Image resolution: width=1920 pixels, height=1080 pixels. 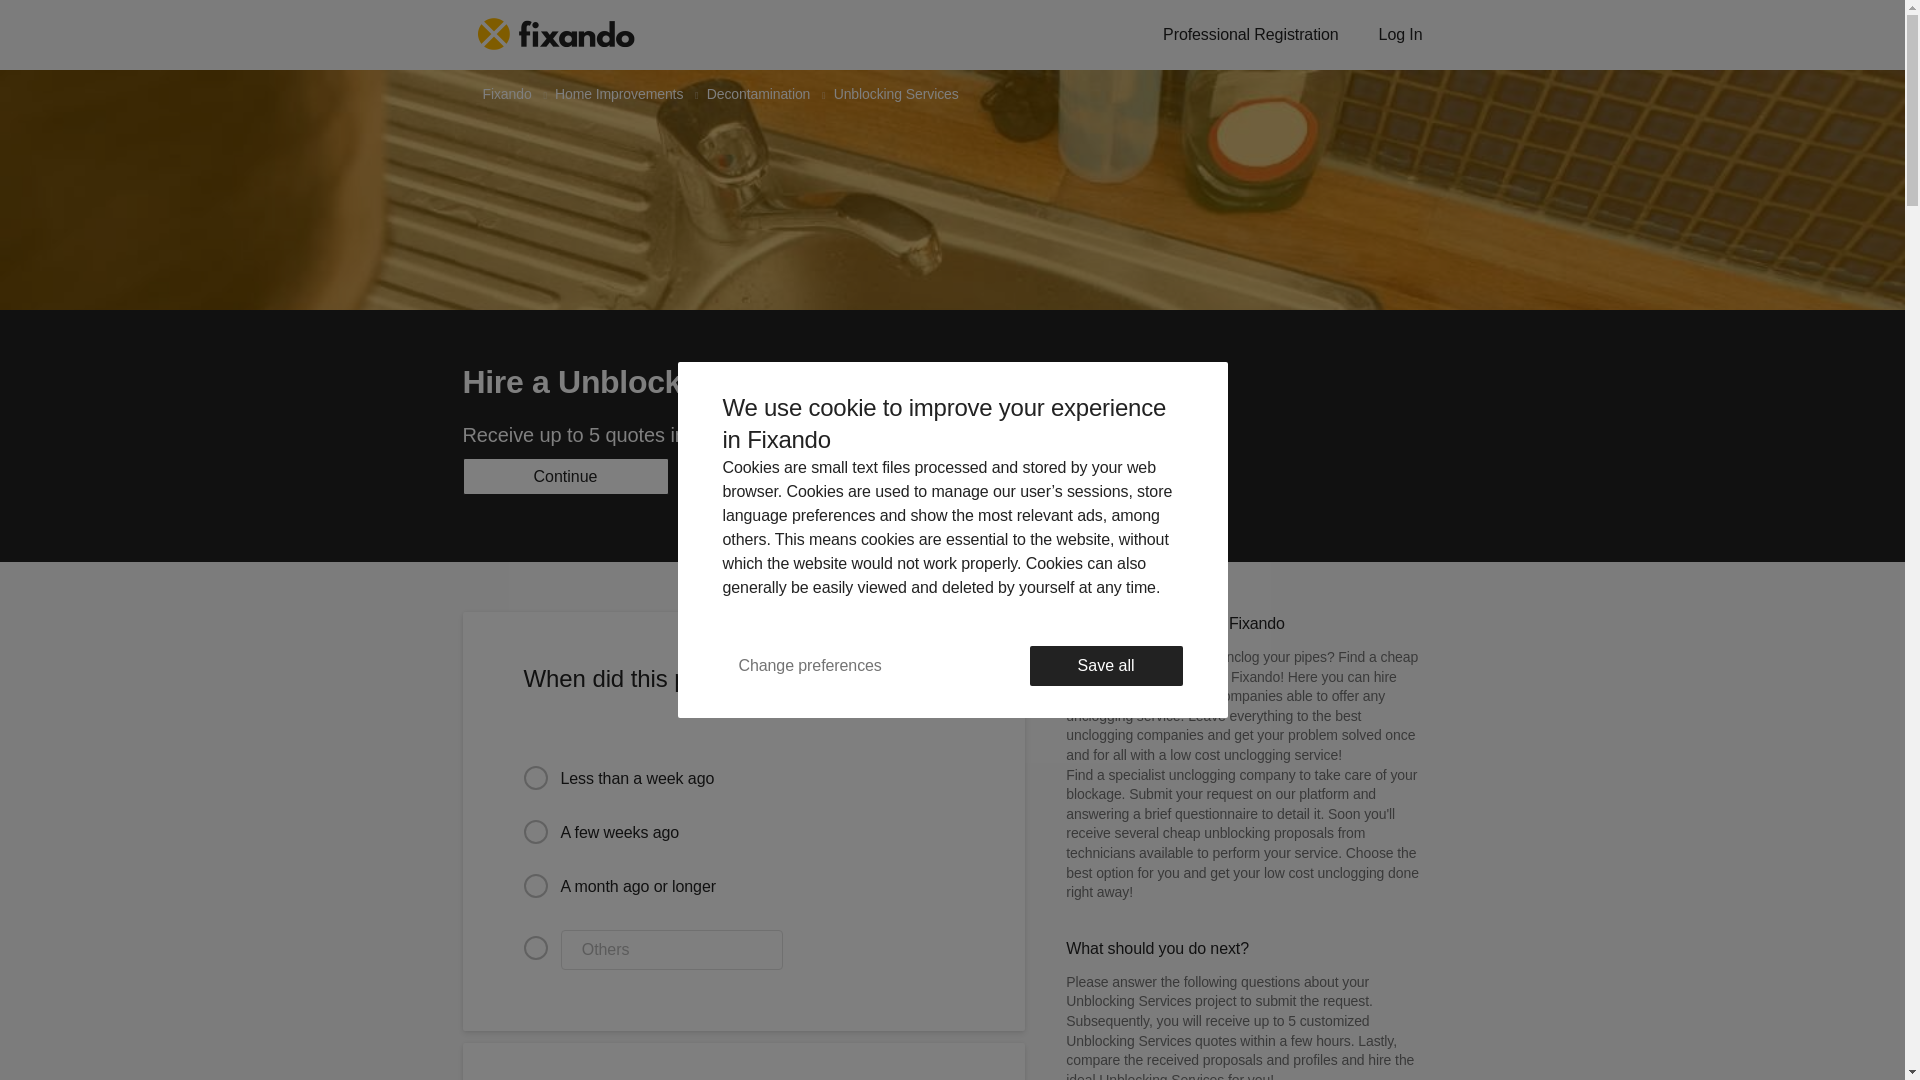 What do you see at coordinates (1106, 665) in the screenshot?
I see `Save all` at bounding box center [1106, 665].